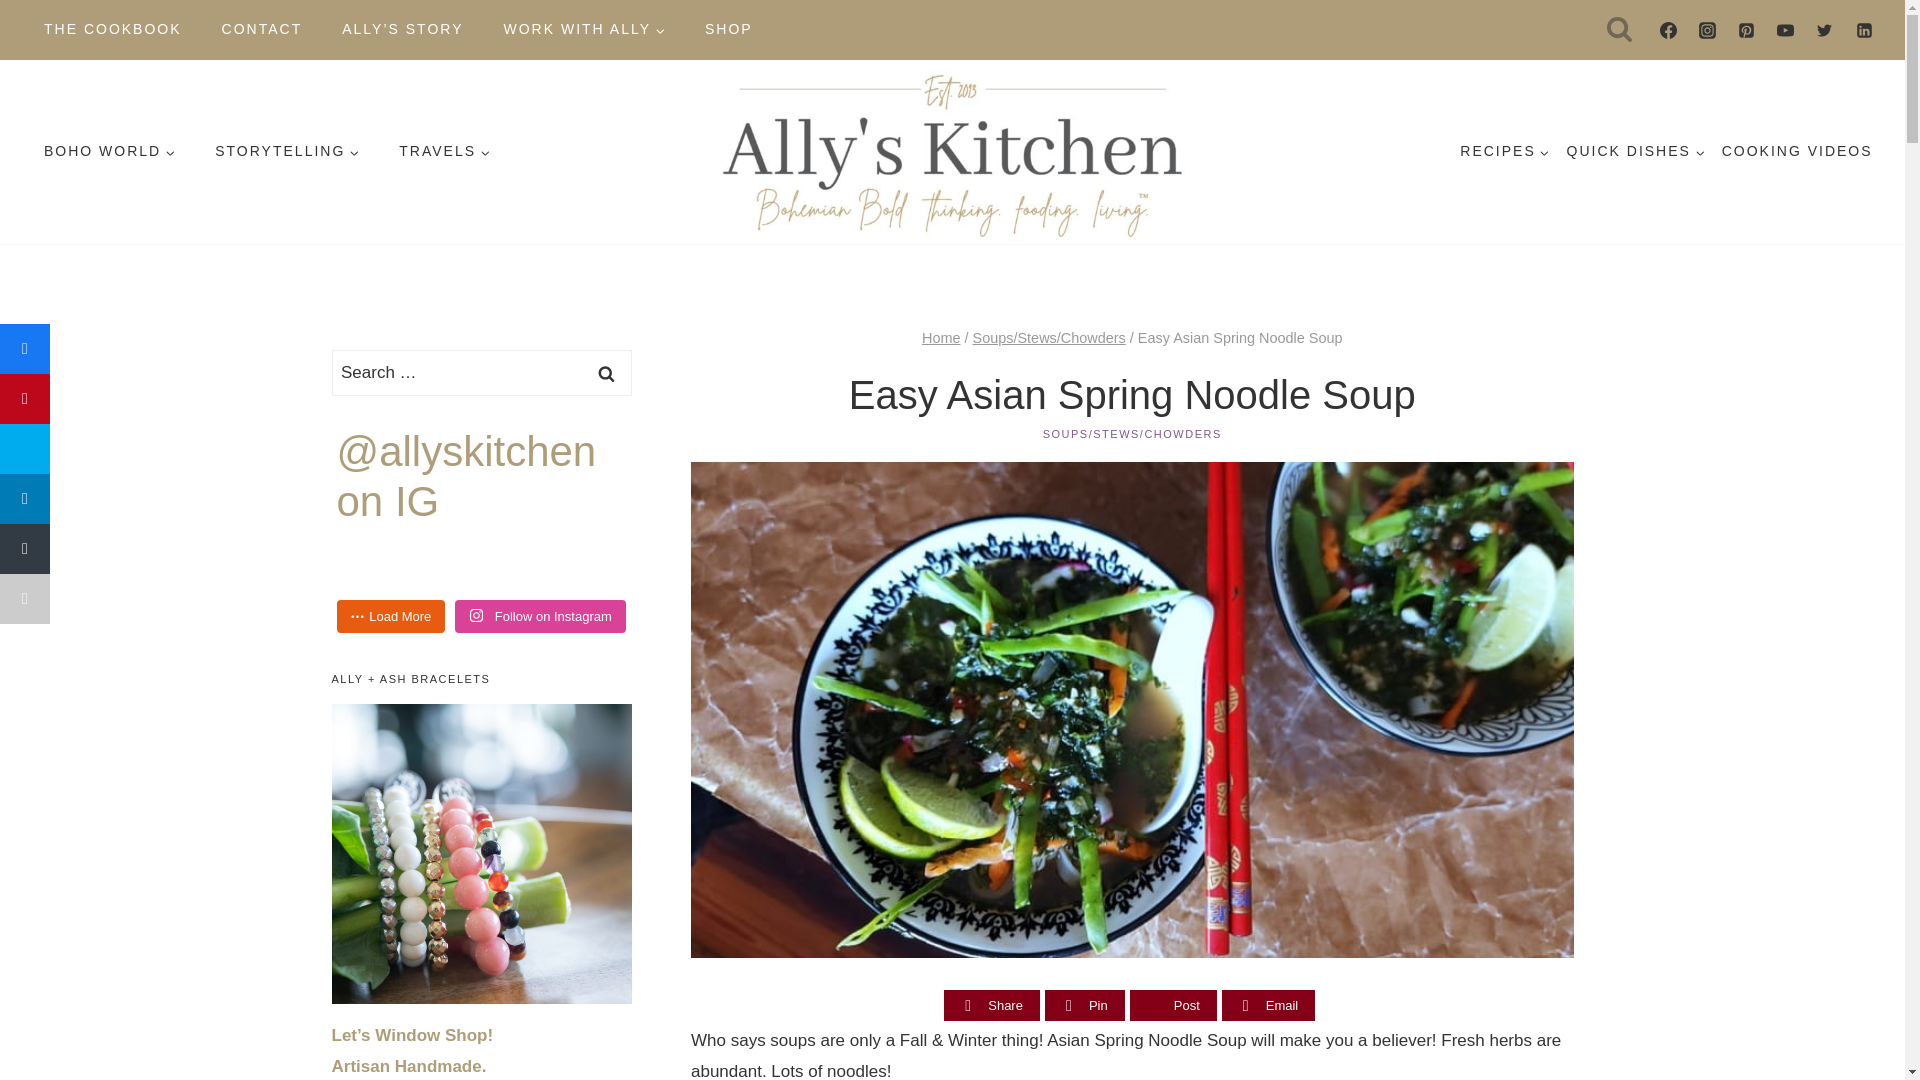  Describe the element at coordinates (729, 29) in the screenshot. I see `SHOP` at that location.